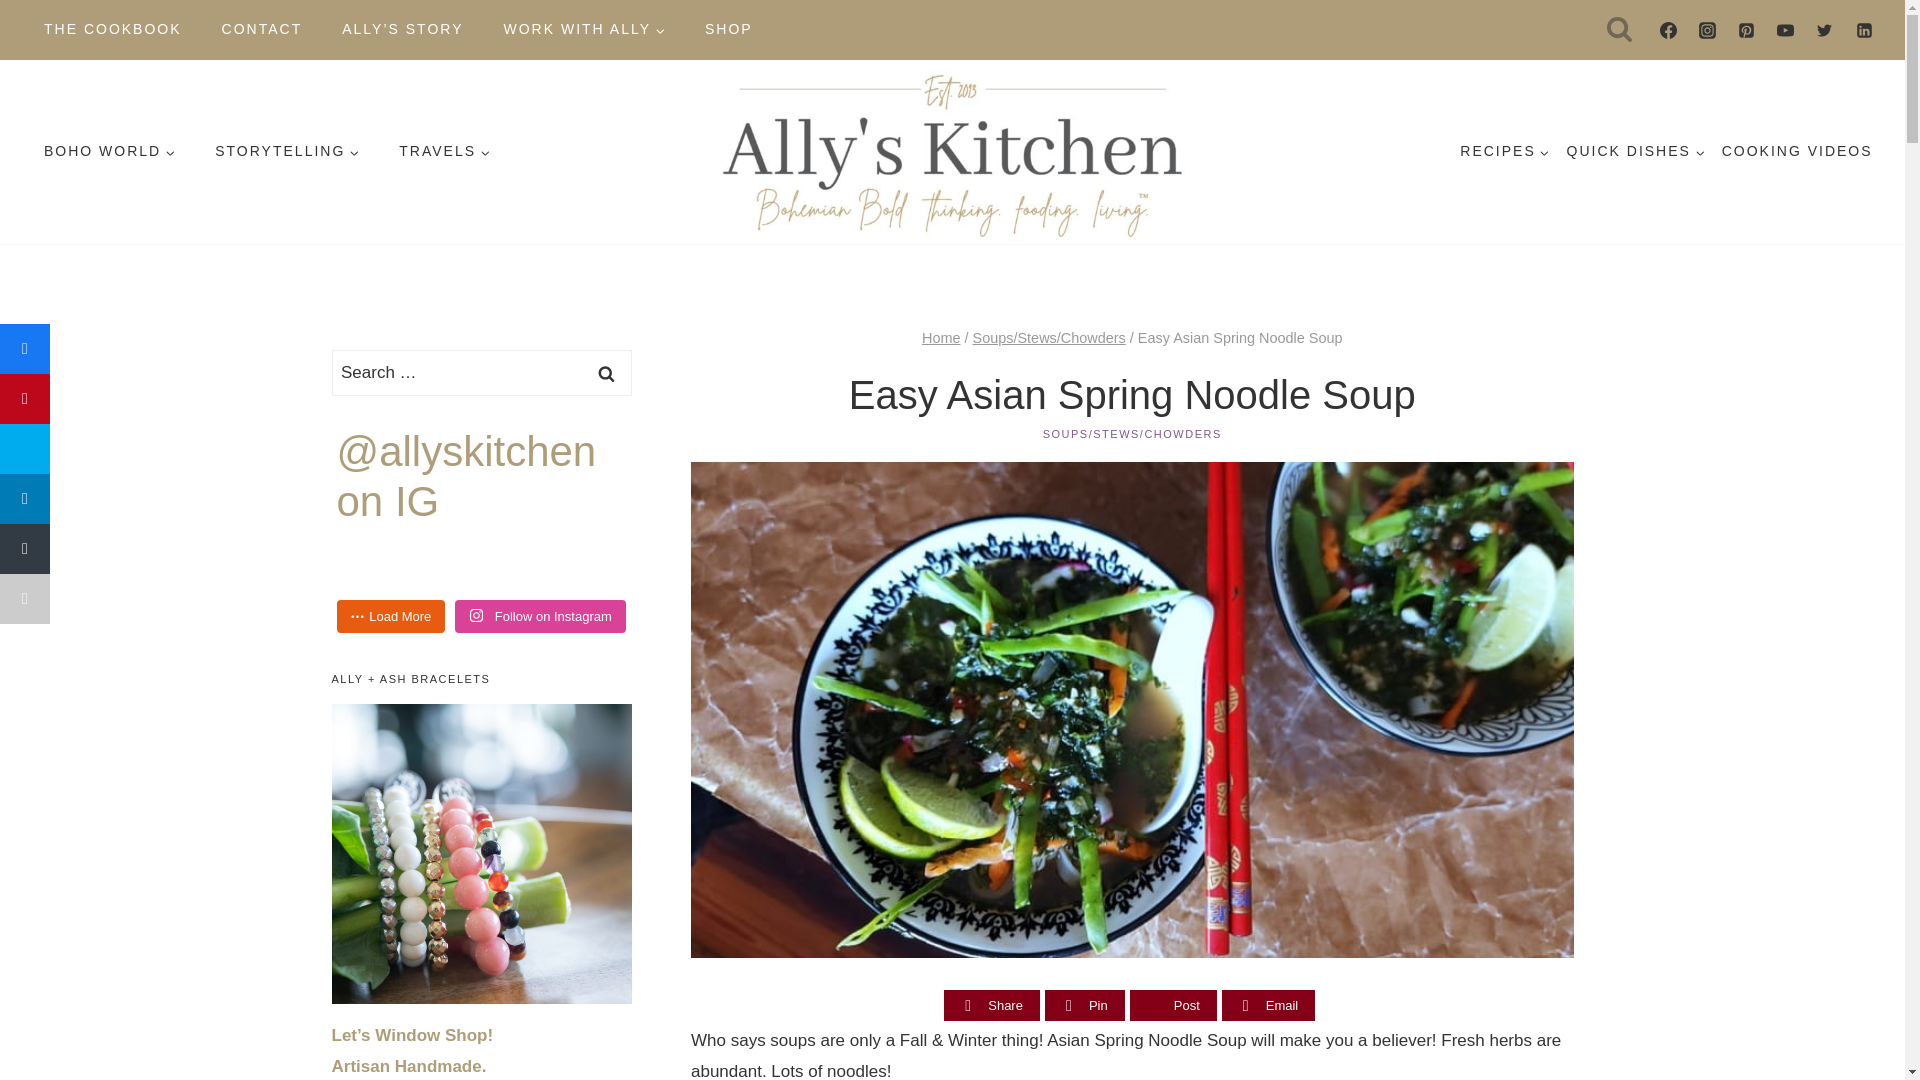  Describe the element at coordinates (729, 29) in the screenshot. I see `SHOP` at that location.